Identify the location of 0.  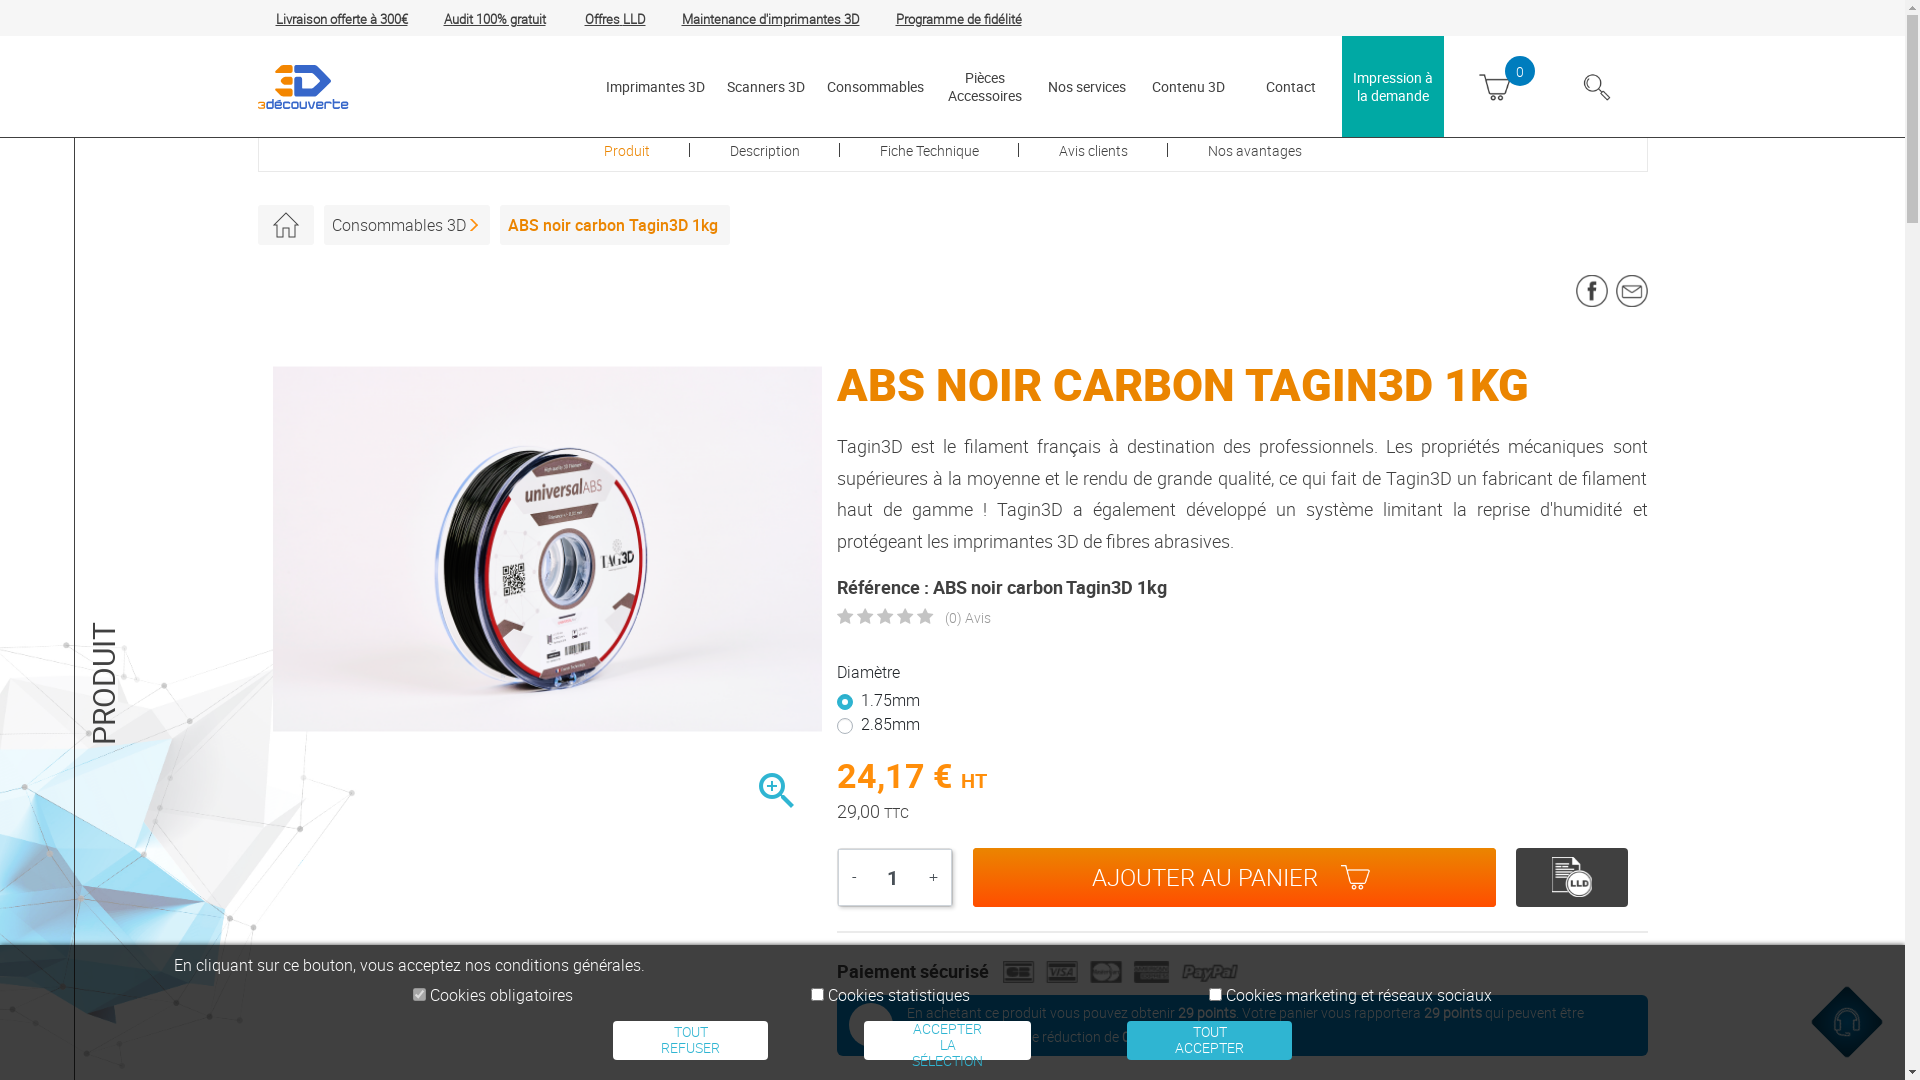
(885, 618).